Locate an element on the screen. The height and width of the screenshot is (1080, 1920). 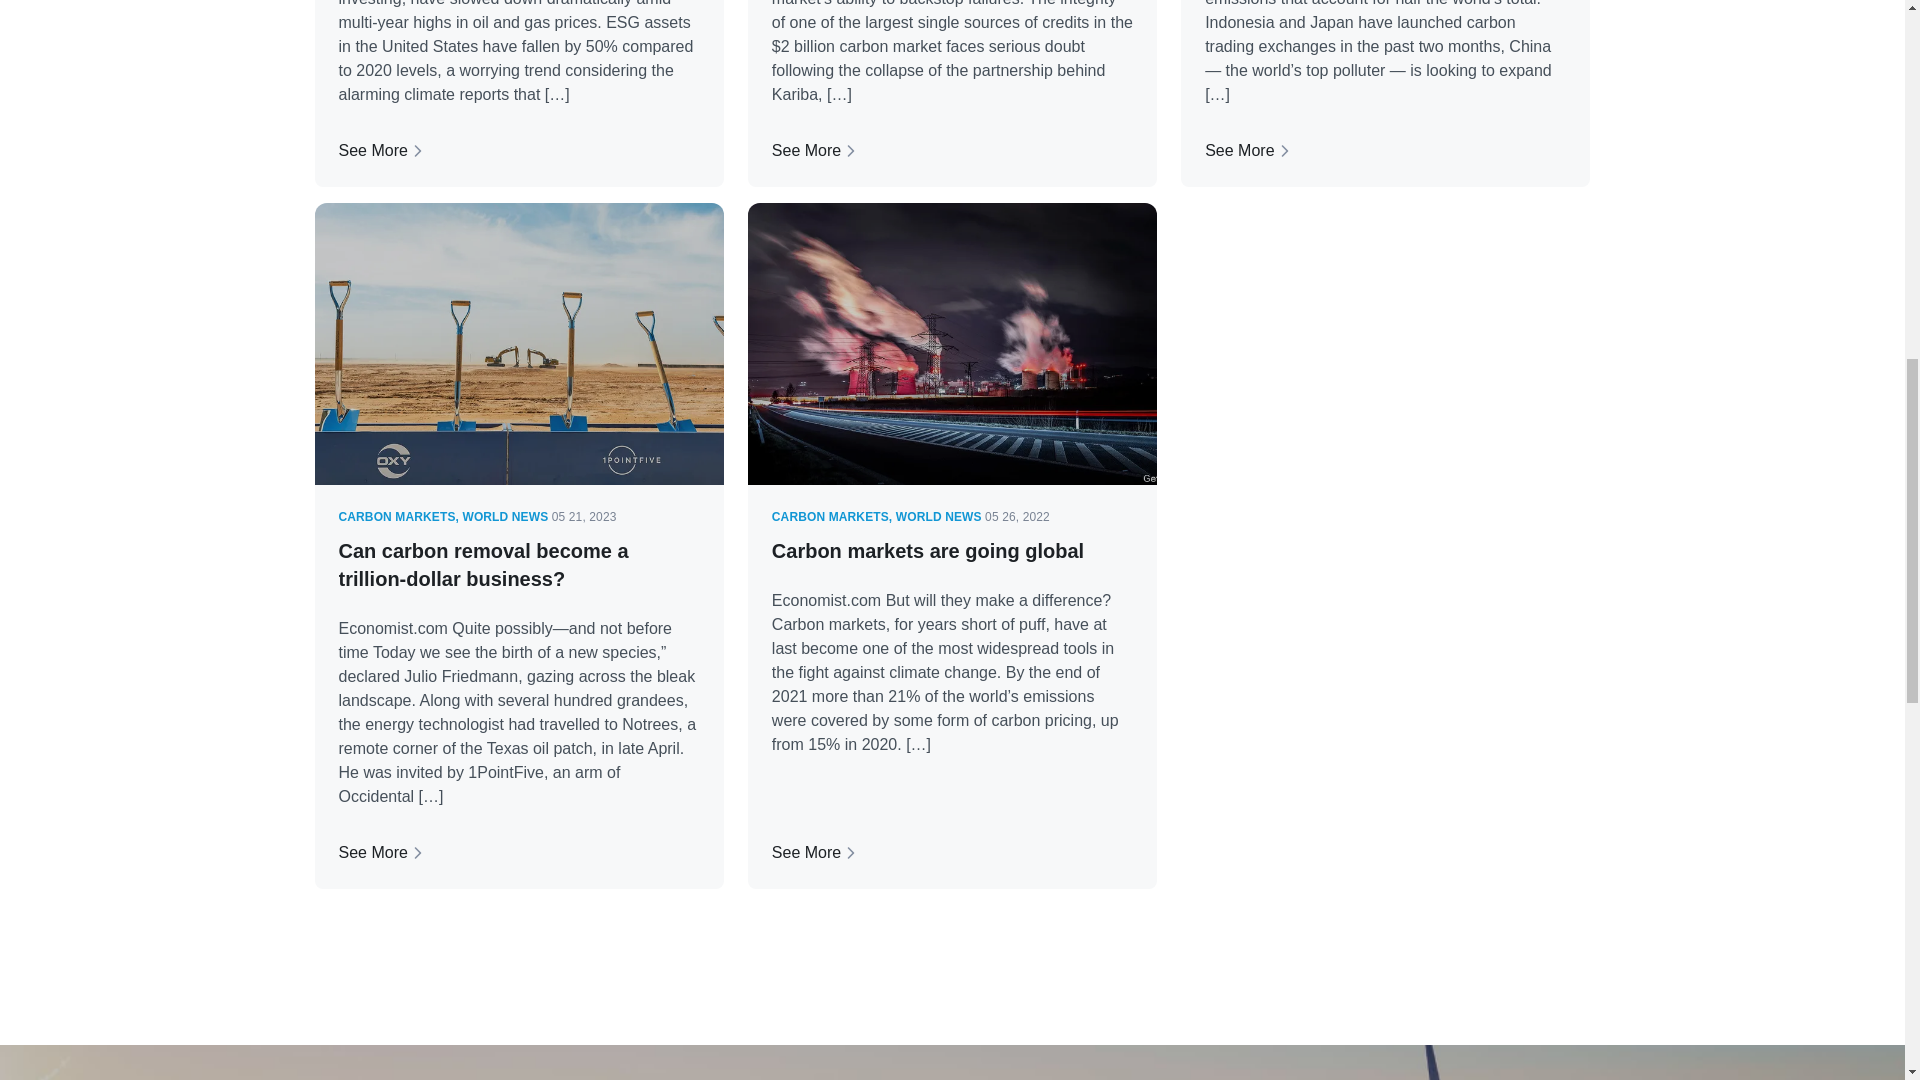
See More is located at coordinates (1386, 151).